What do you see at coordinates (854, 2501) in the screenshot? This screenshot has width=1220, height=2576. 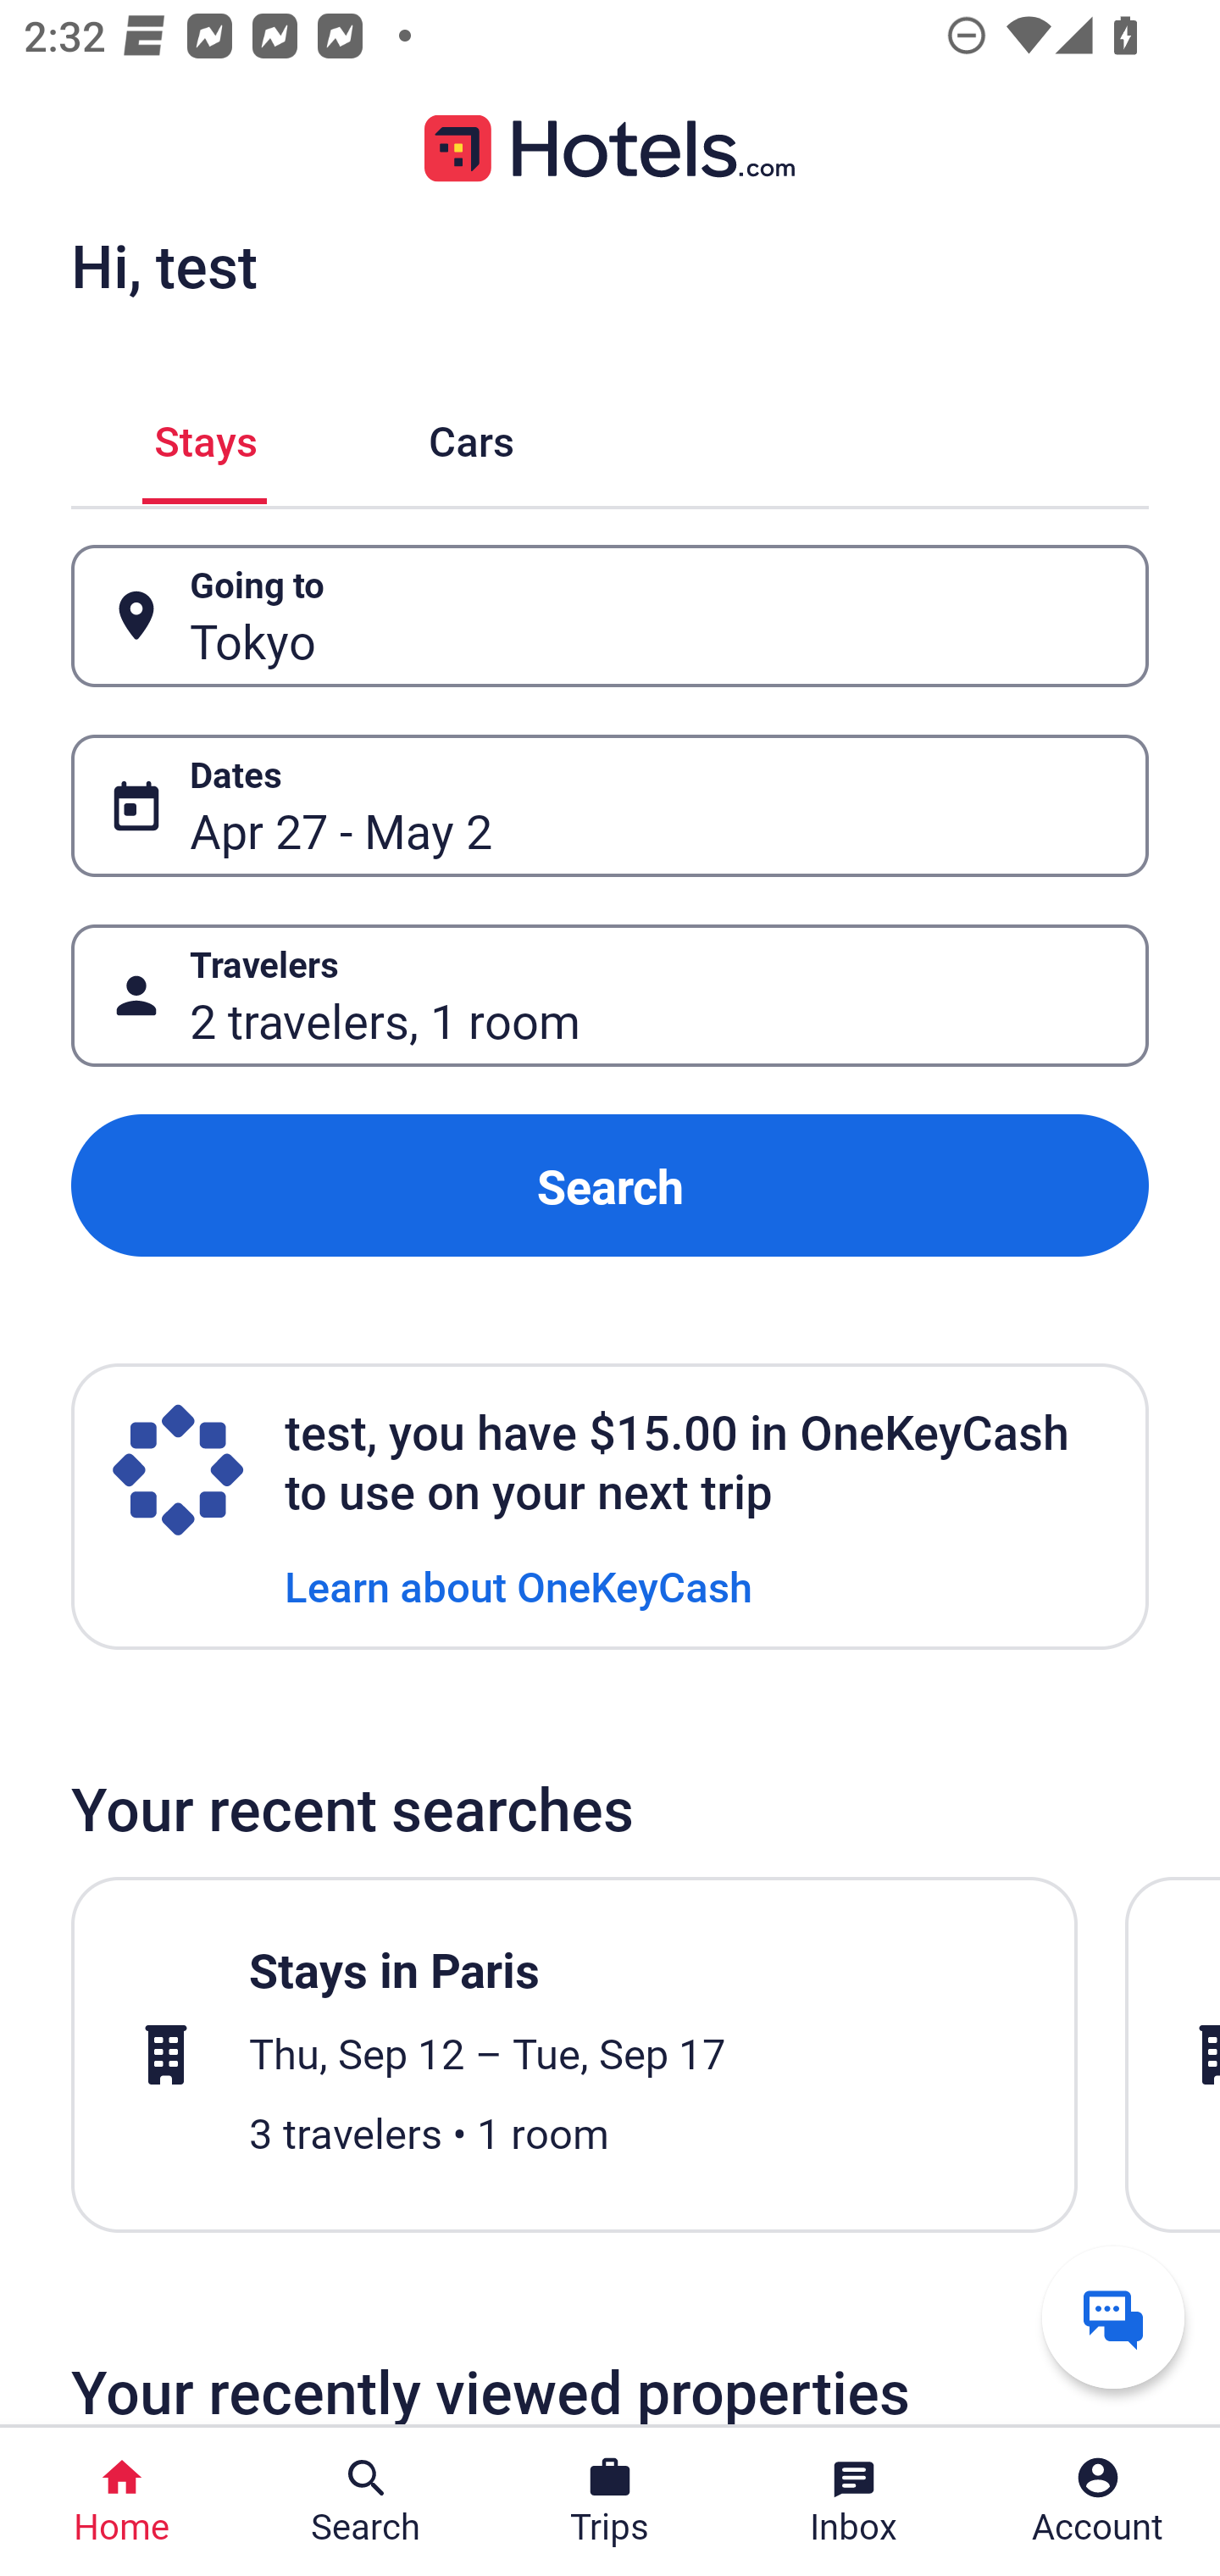 I see `Inbox Inbox Button` at bounding box center [854, 2501].